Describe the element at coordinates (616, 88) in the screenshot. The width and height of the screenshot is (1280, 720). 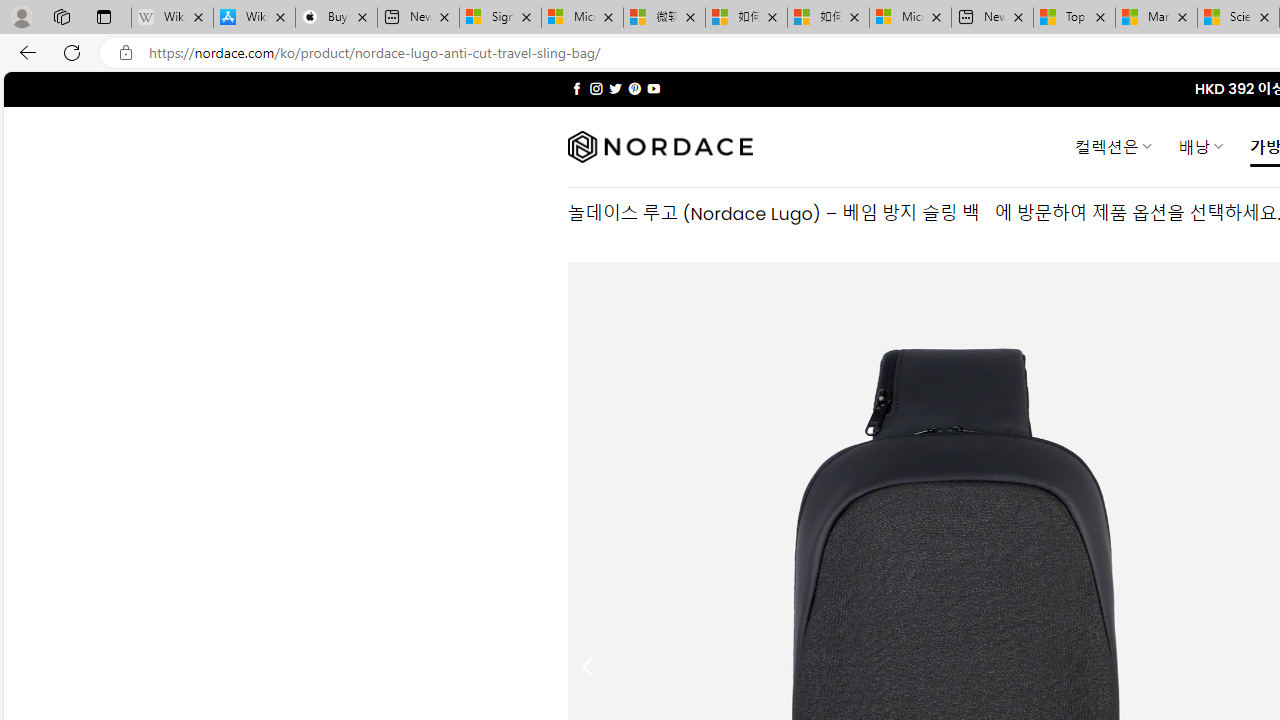
I see `Follow on Twitter` at that location.